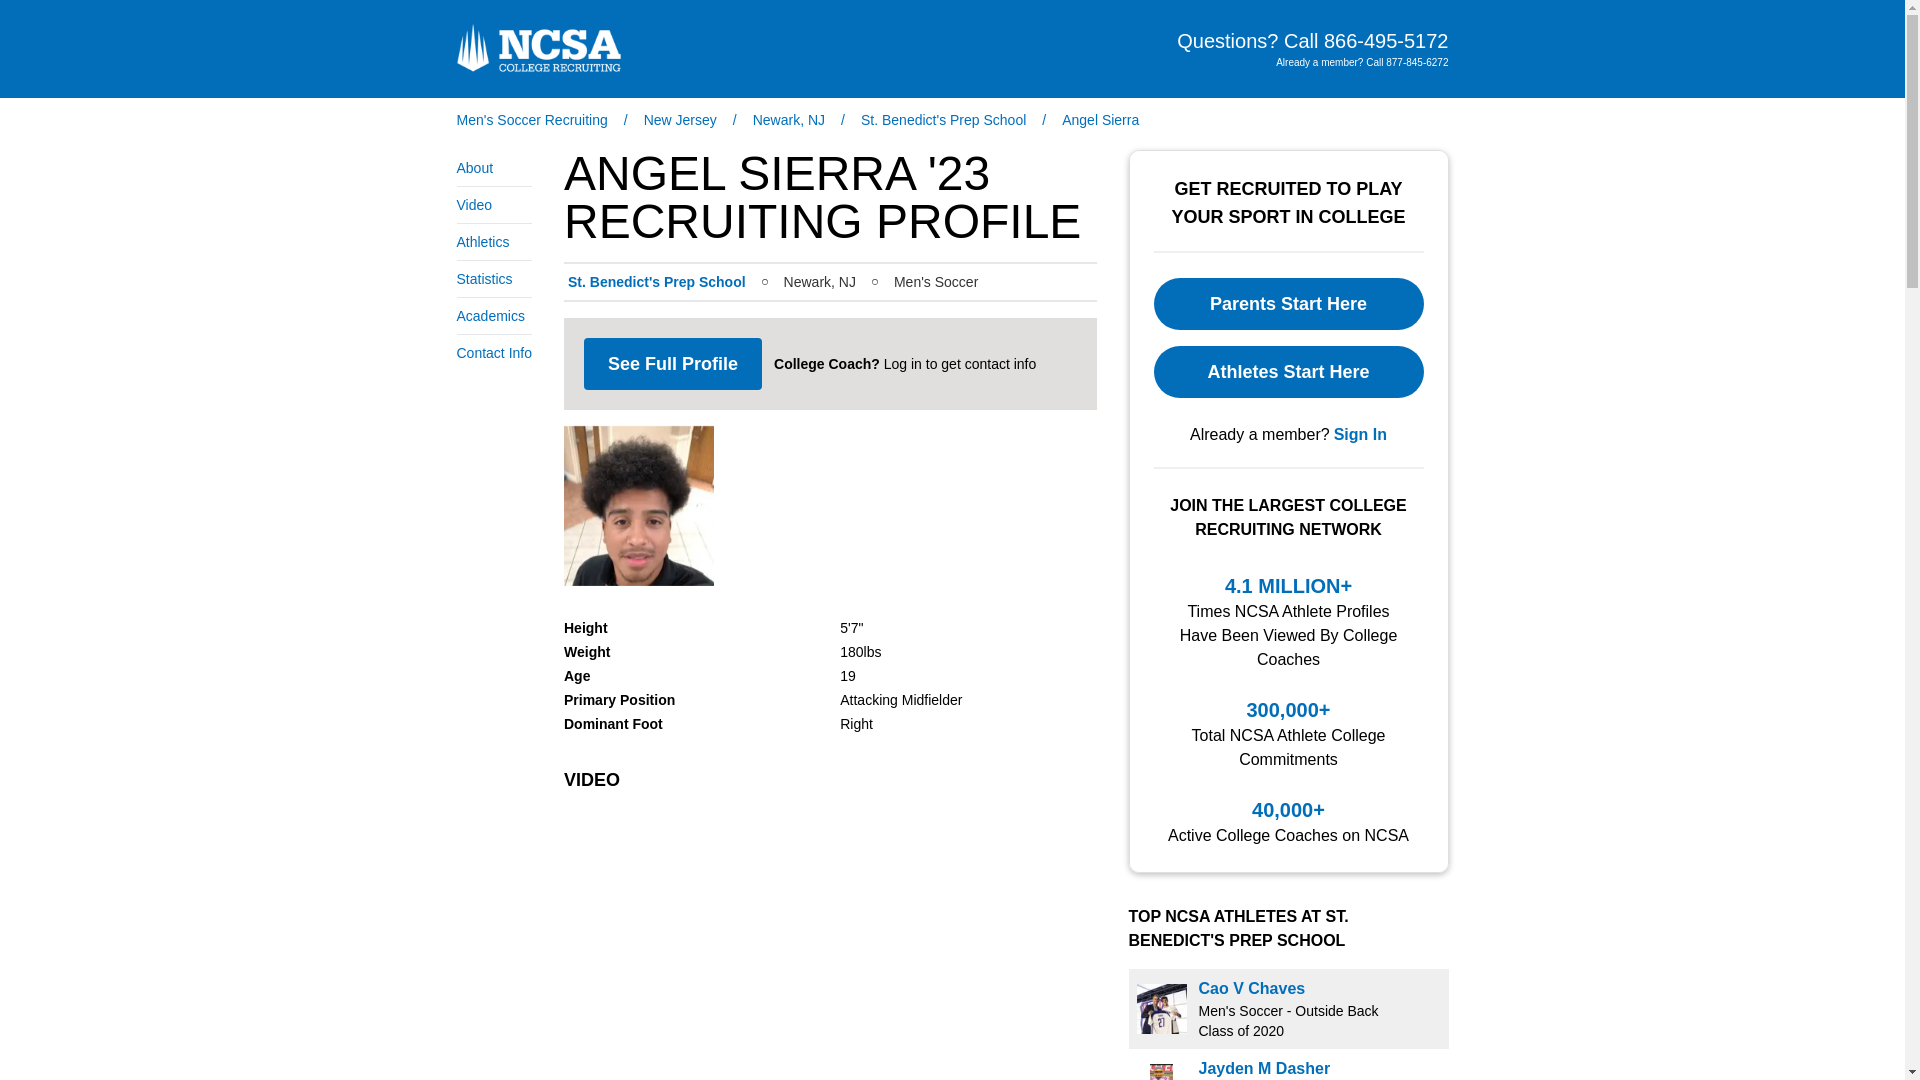 Image resolution: width=1920 pixels, height=1080 pixels. What do you see at coordinates (680, 120) in the screenshot?
I see `New Jersey` at bounding box center [680, 120].